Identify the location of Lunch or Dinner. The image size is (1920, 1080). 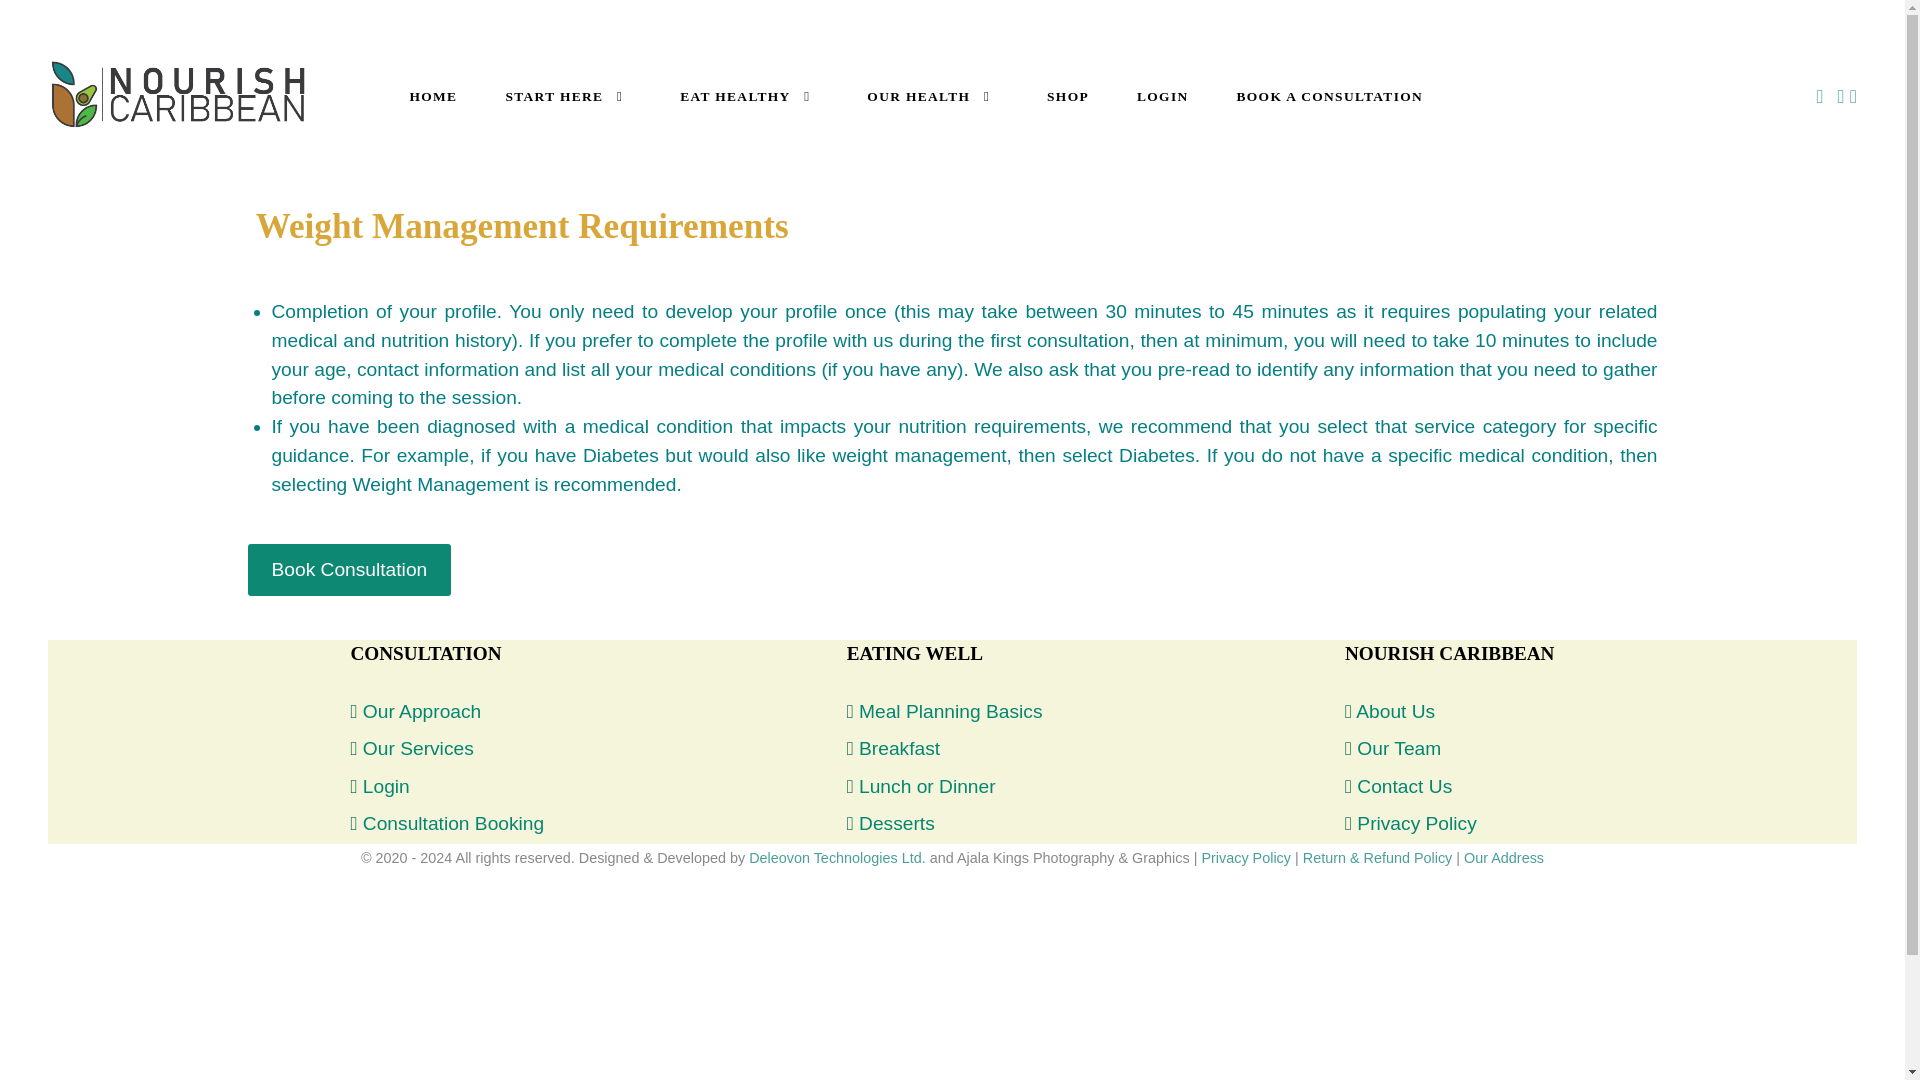
(927, 786).